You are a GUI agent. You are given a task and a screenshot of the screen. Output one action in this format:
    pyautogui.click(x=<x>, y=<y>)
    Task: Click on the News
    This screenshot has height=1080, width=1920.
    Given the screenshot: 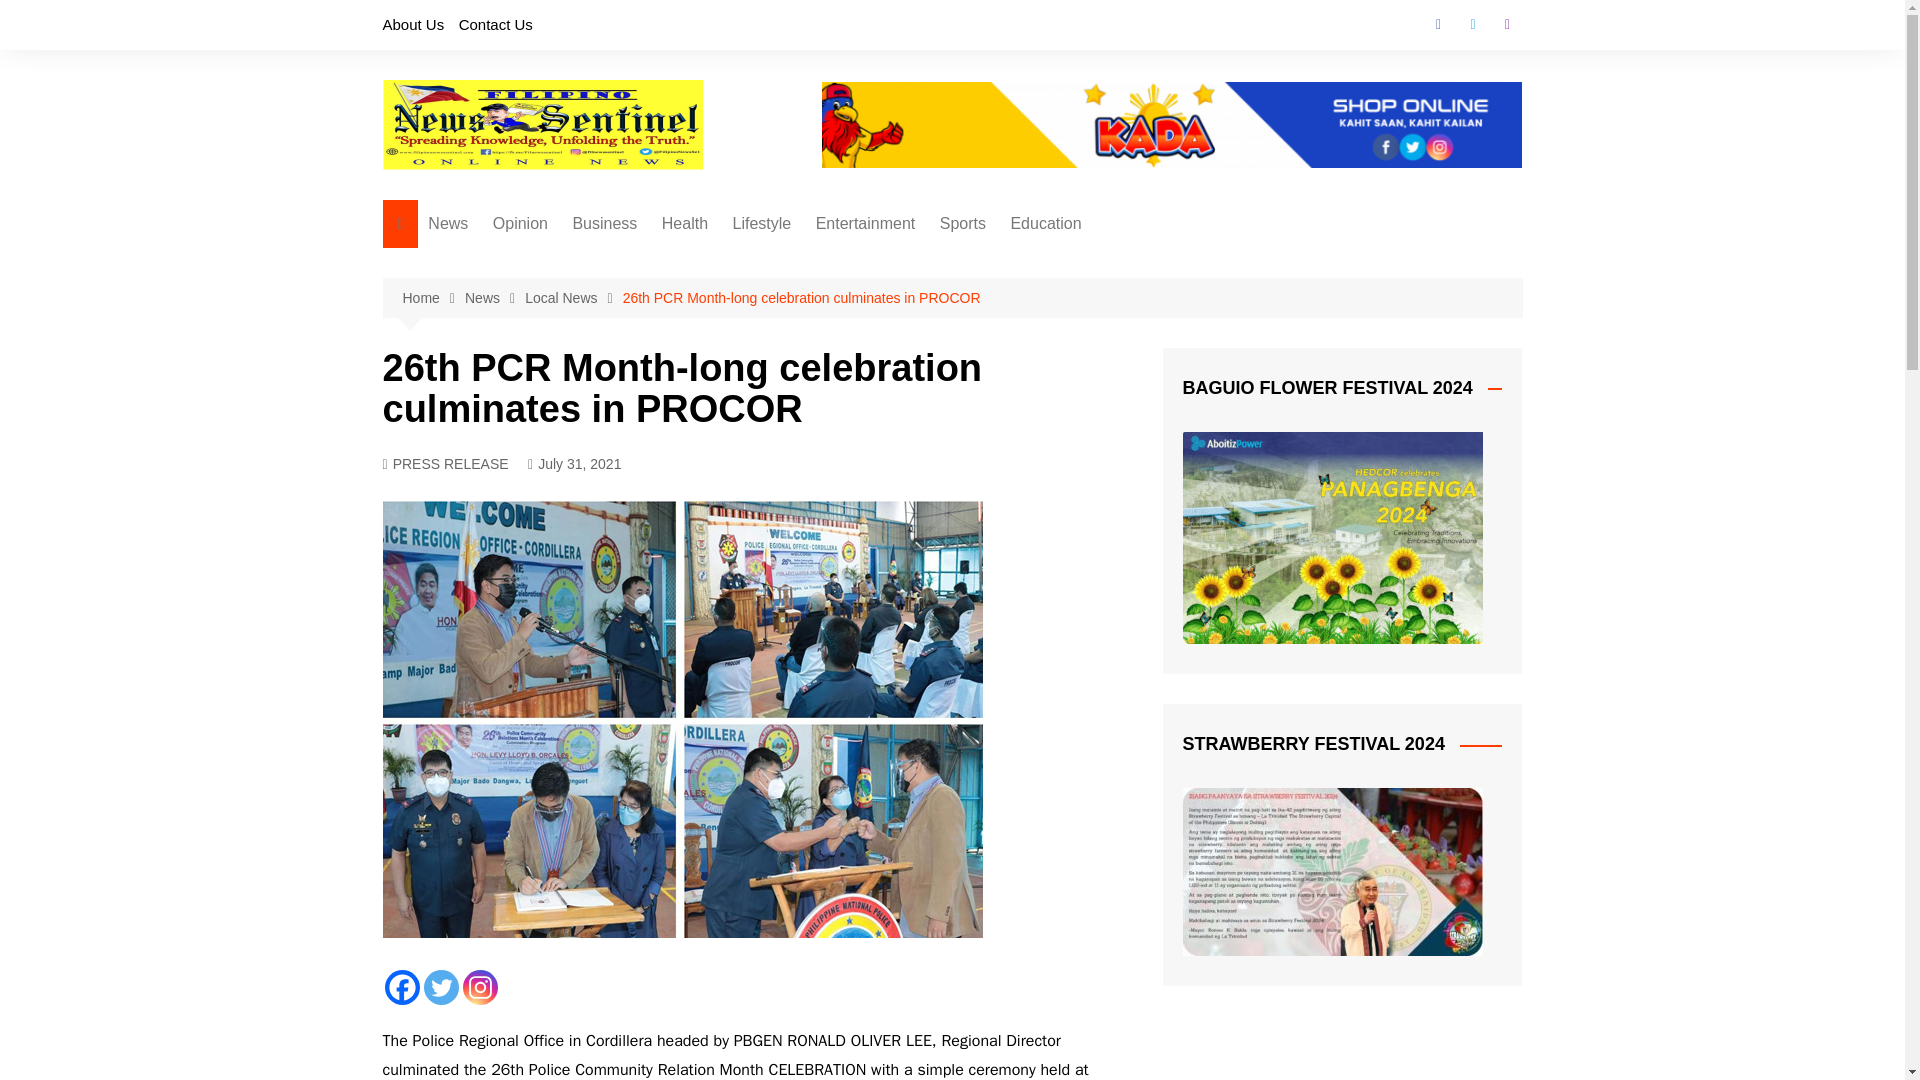 What is the action you would take?
    pyautogui.click(x=494, y=298)
    